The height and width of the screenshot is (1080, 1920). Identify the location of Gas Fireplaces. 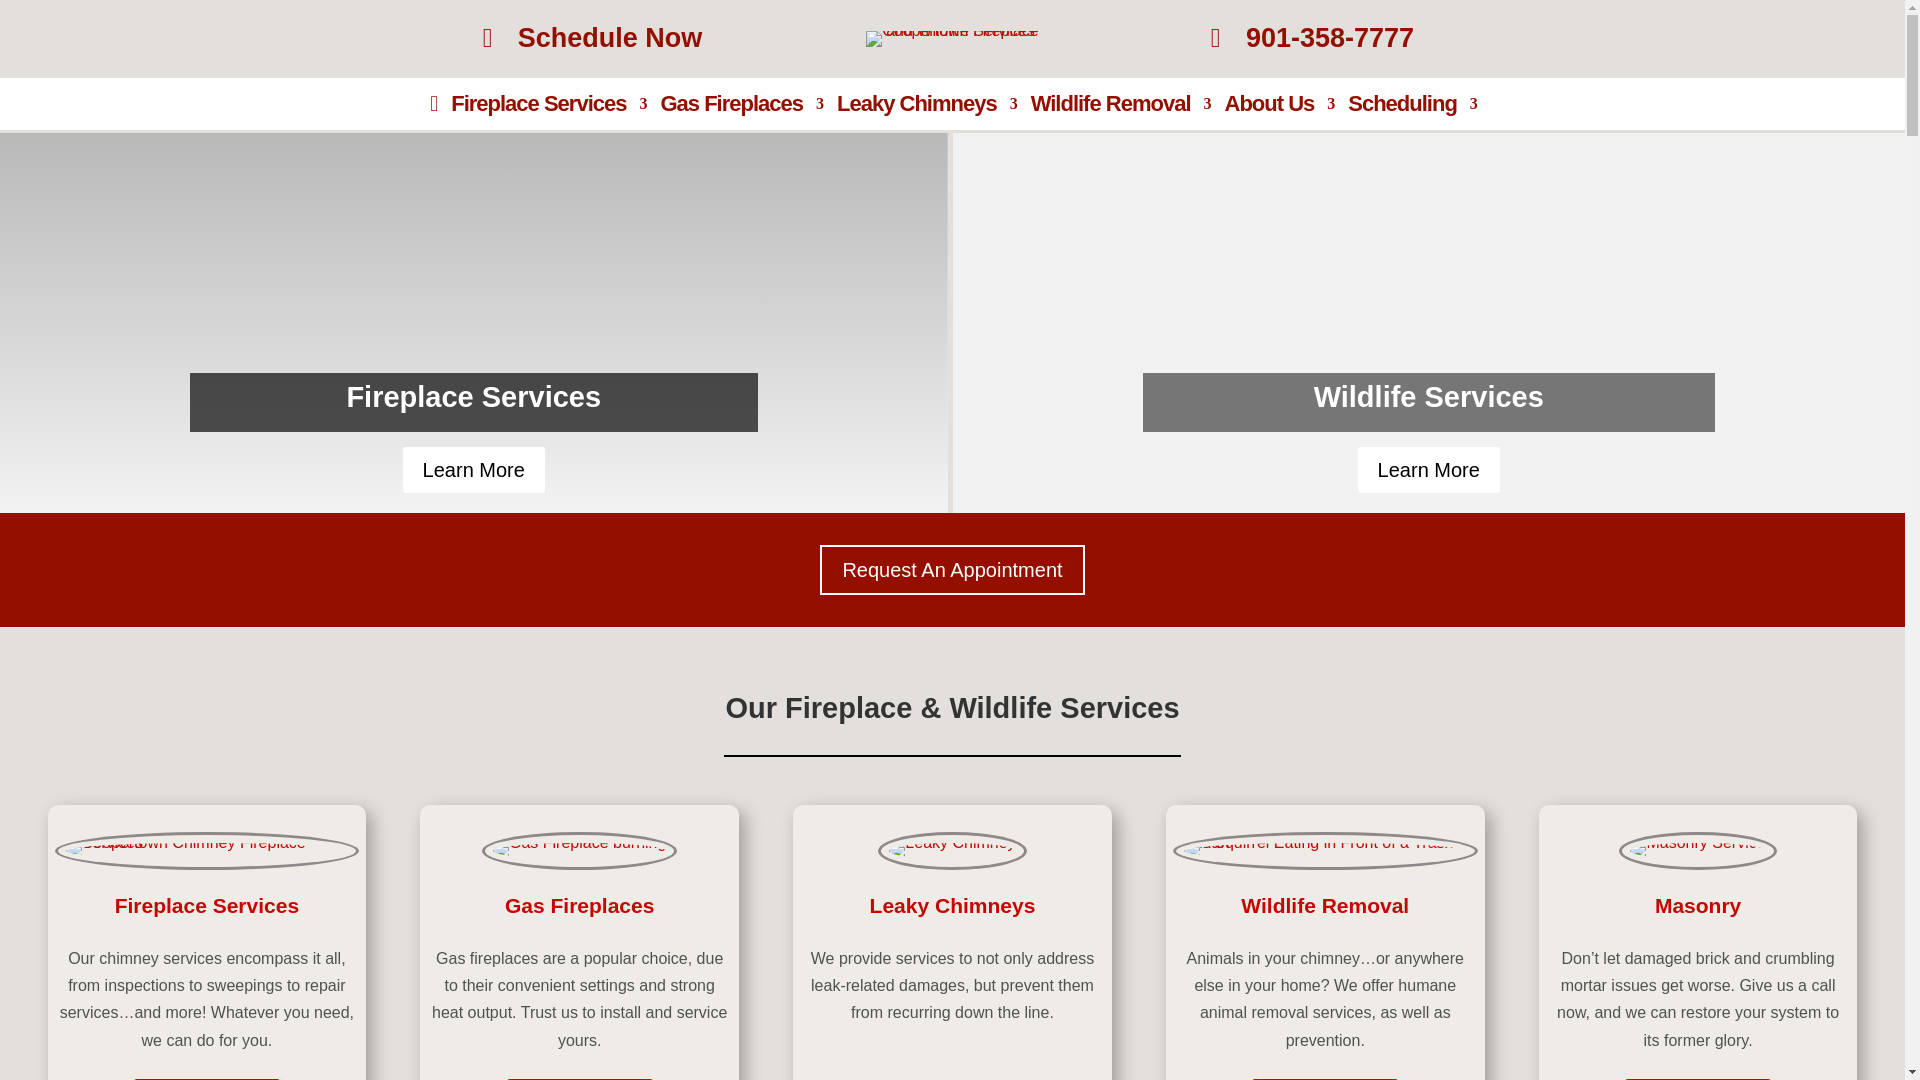
(742, 108).